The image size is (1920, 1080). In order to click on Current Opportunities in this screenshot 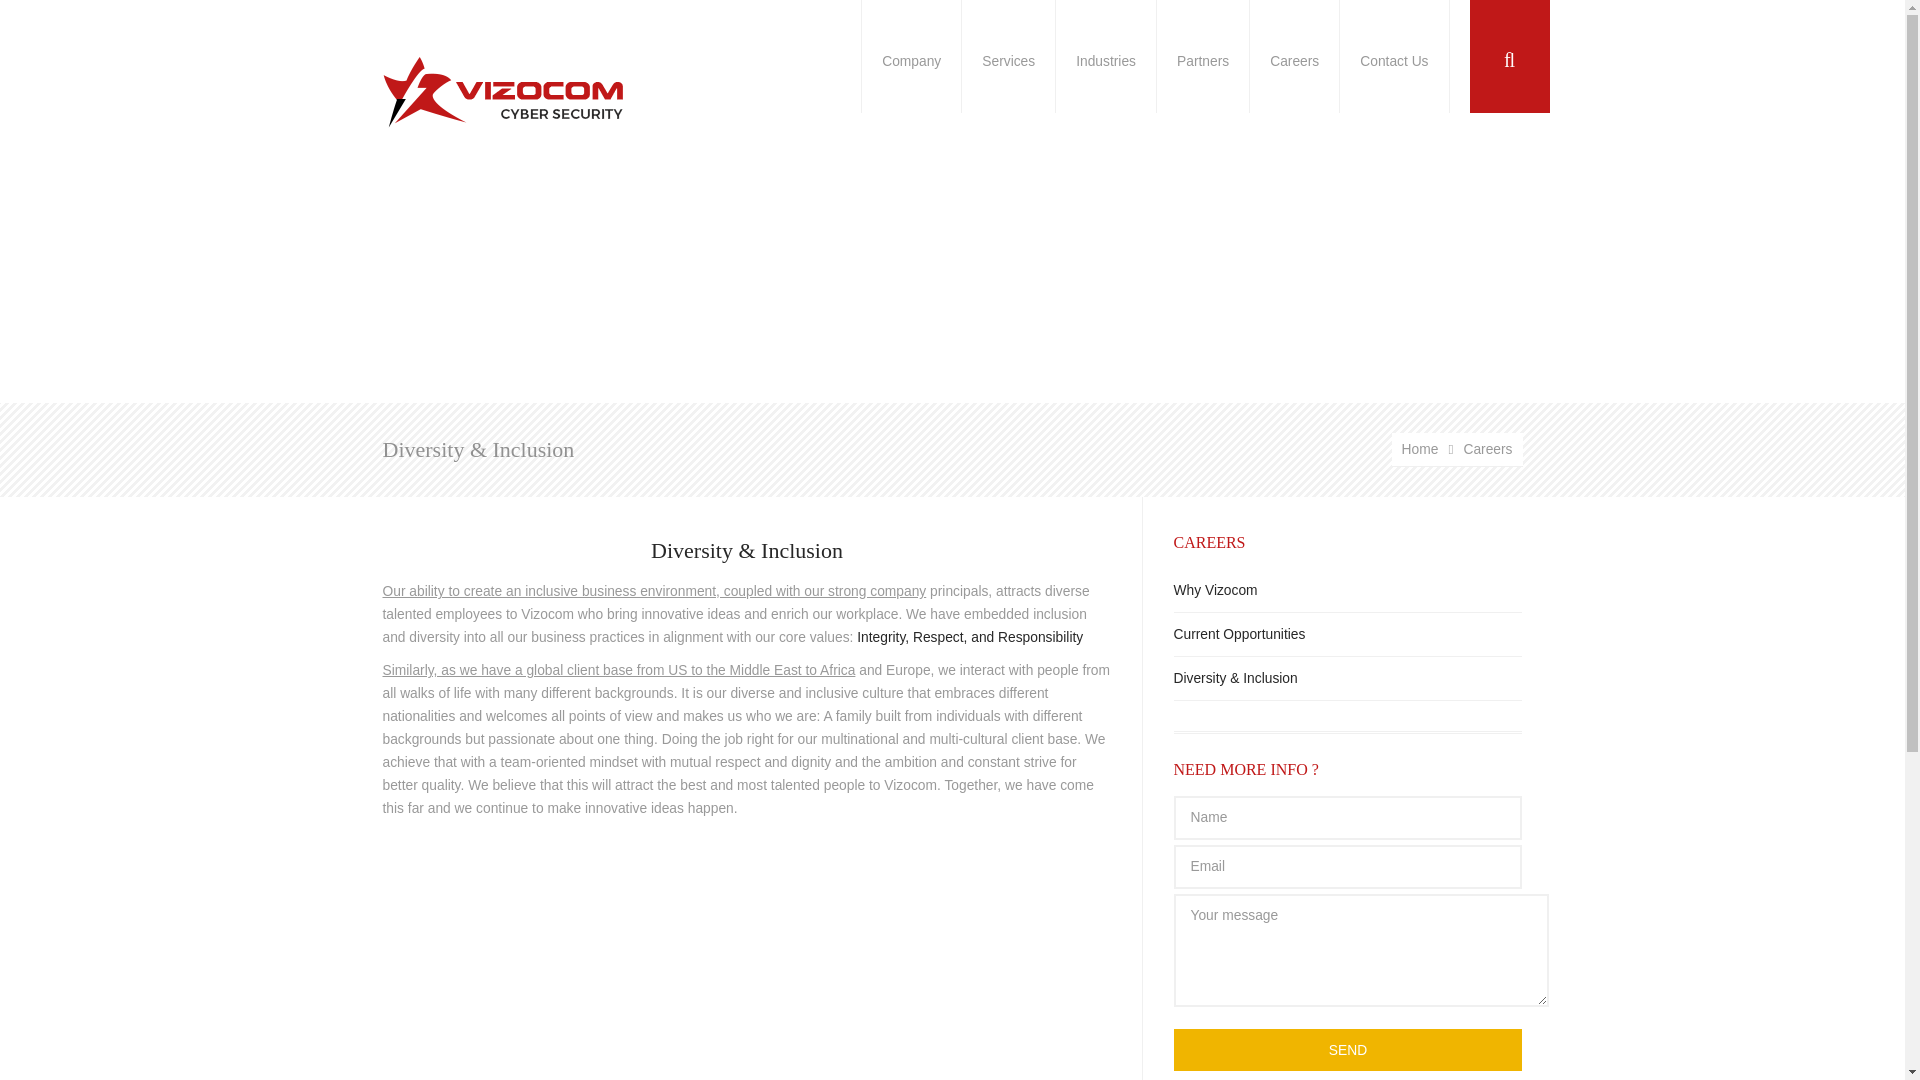, I will do `click(1348, 634)`.